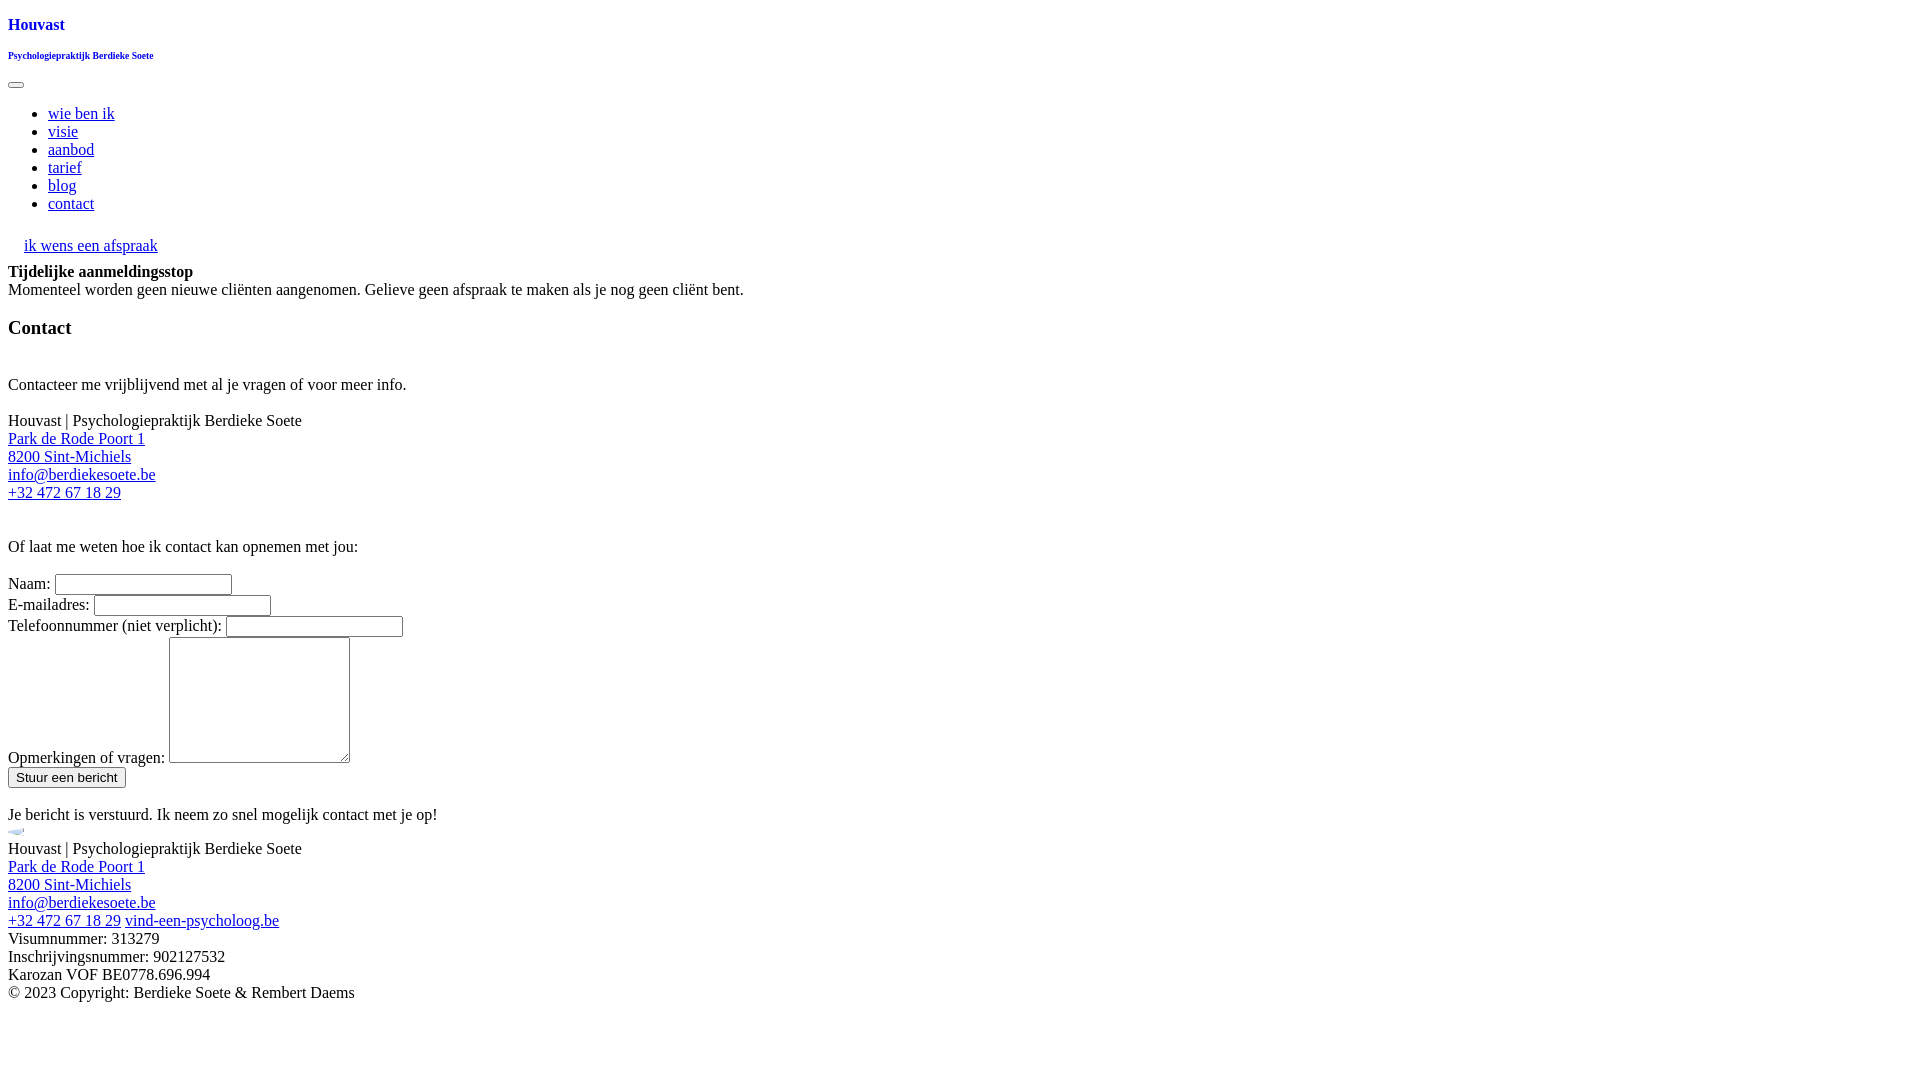 Image resolution: width=1920 pixels, height=1080 pixels. I want to click on wie ben ik, so click(82, 114).